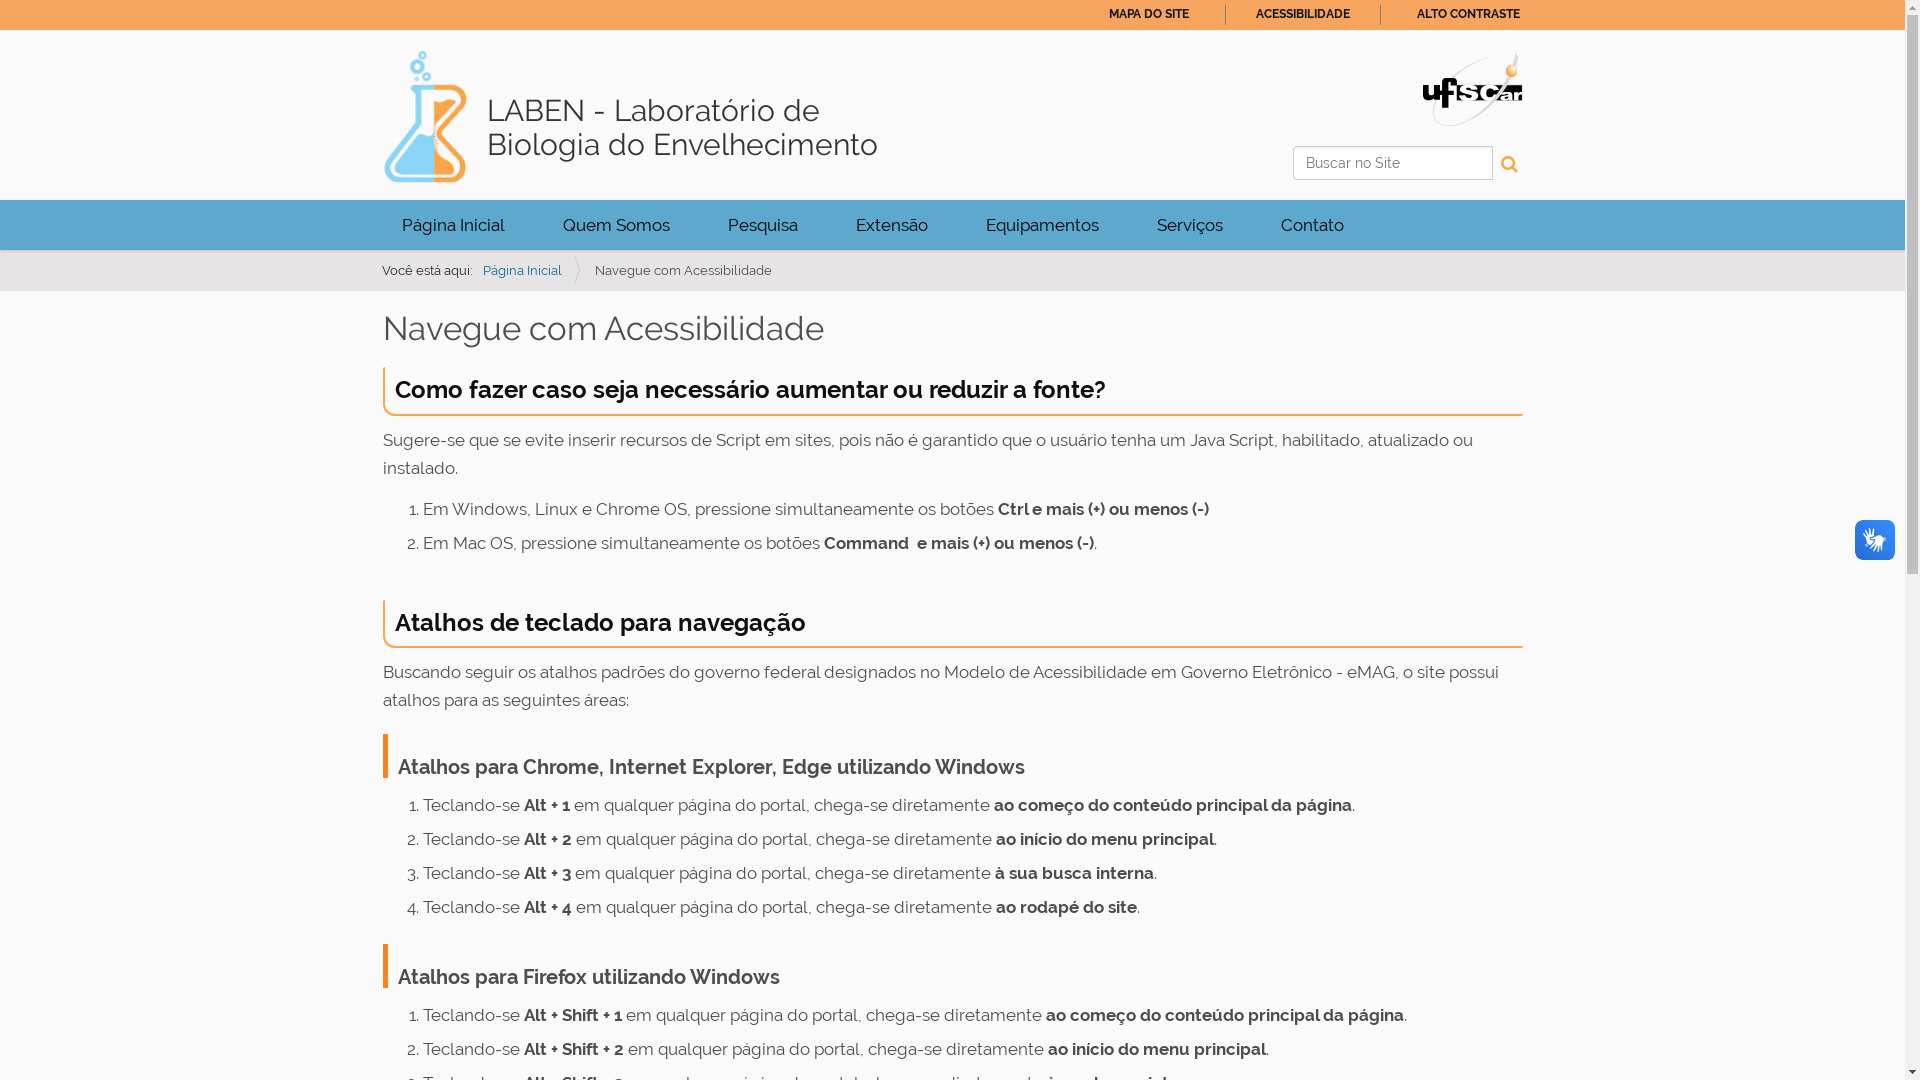  I want to click on Pesquisa, so click(762, 225).